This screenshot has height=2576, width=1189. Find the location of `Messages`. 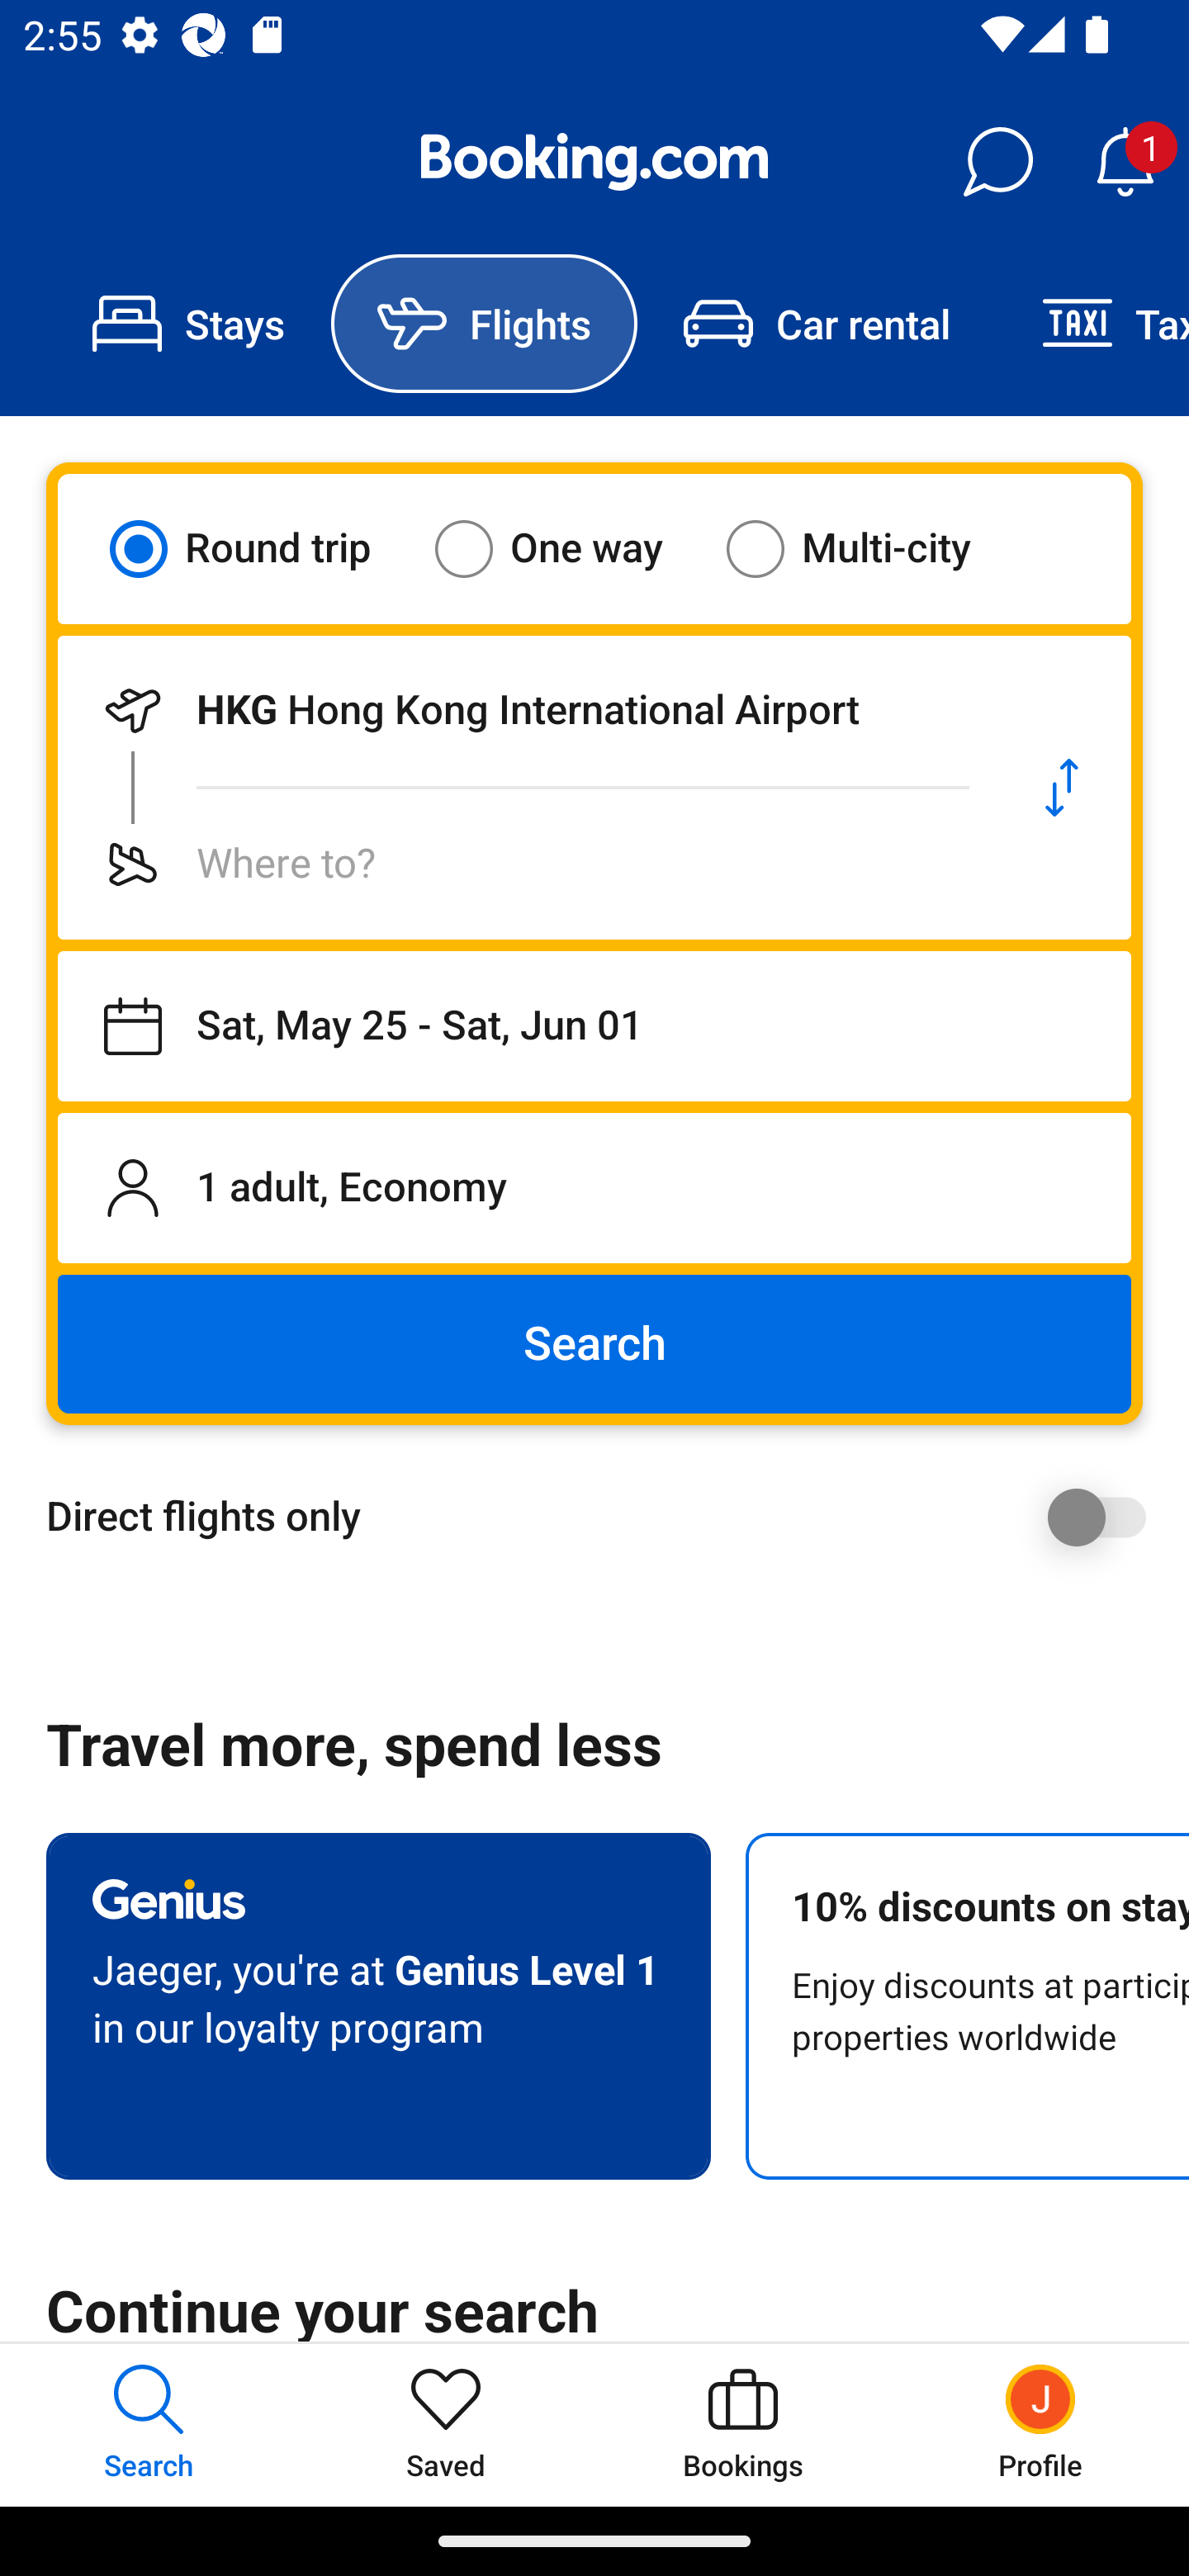

Messages is located at coordinates (997, 162).